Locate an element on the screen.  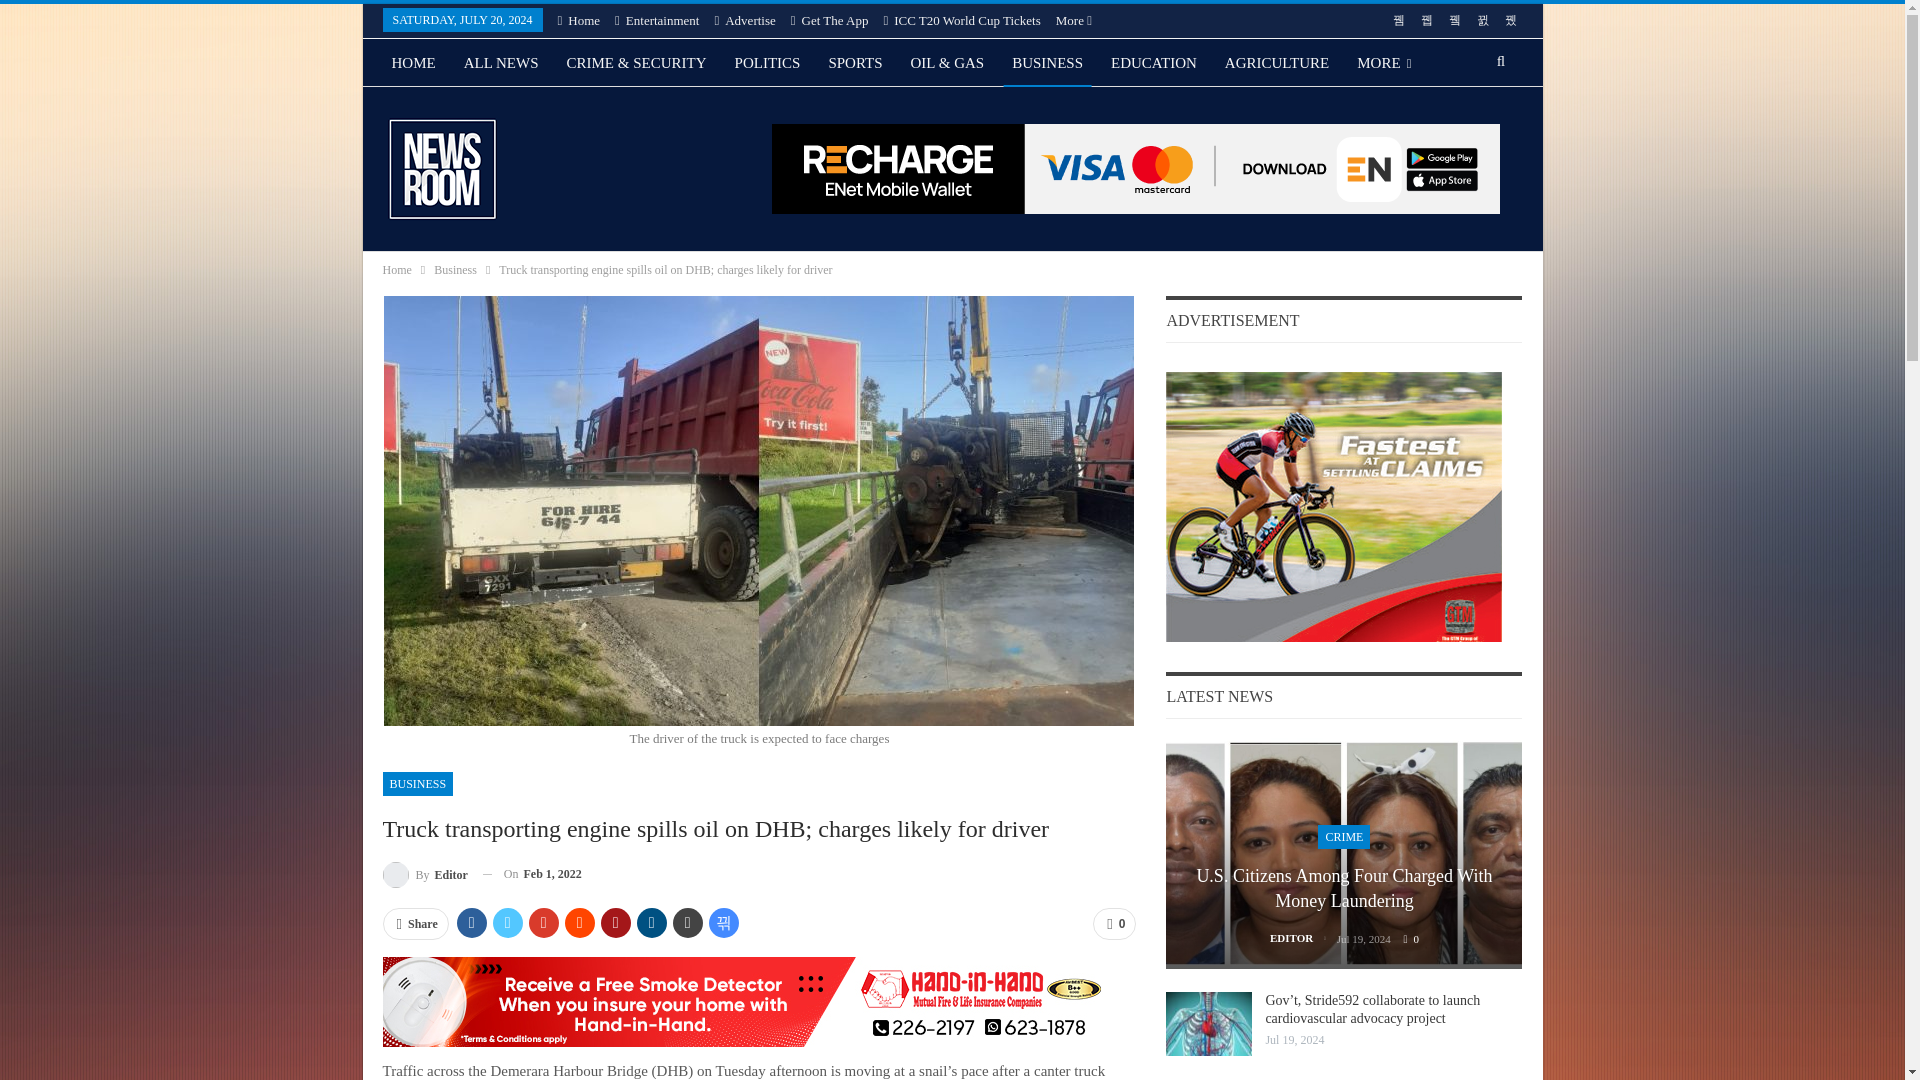
MORE is located at coordinates (1384, 62).